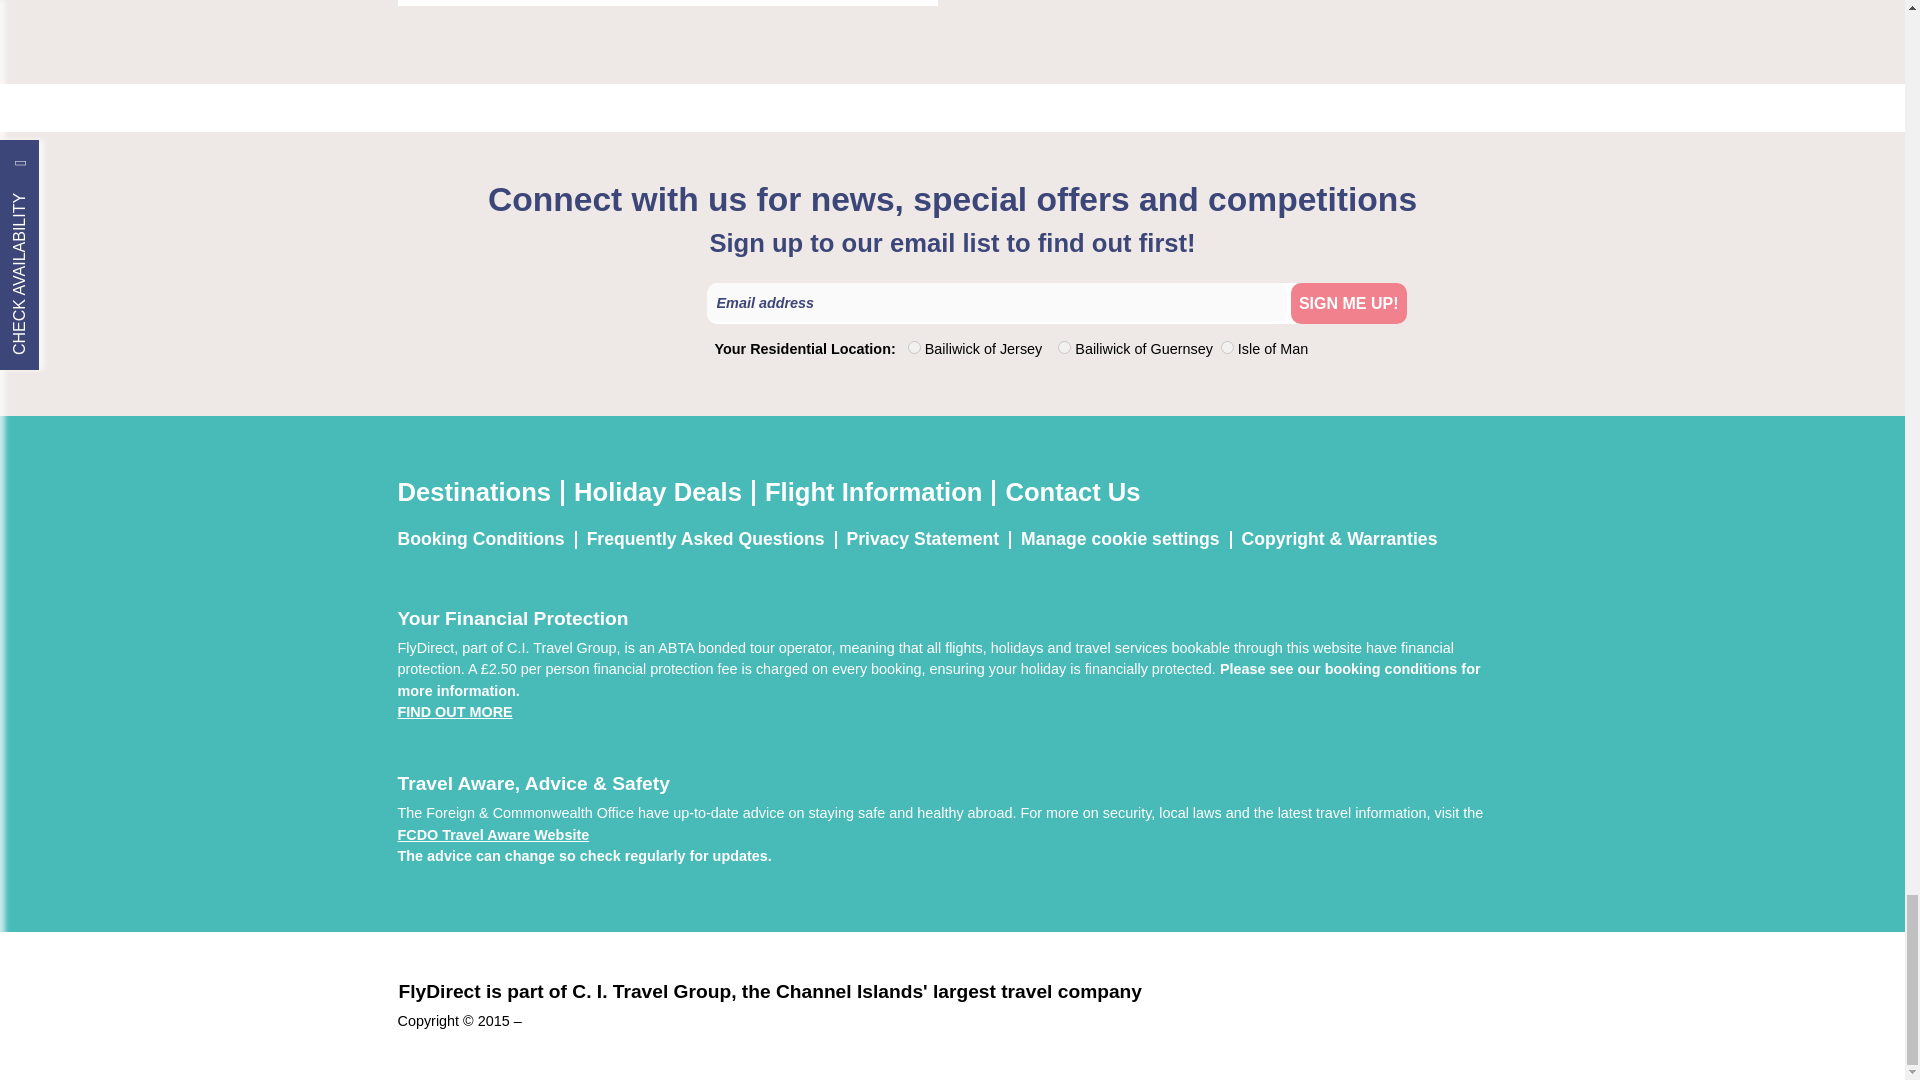 This screenshot has width=1920, height=1080. What do you see at coordinates (914, 348) in the screenshot?
I see `Bailiwick of Jersey` at bounding box center [914, 348].